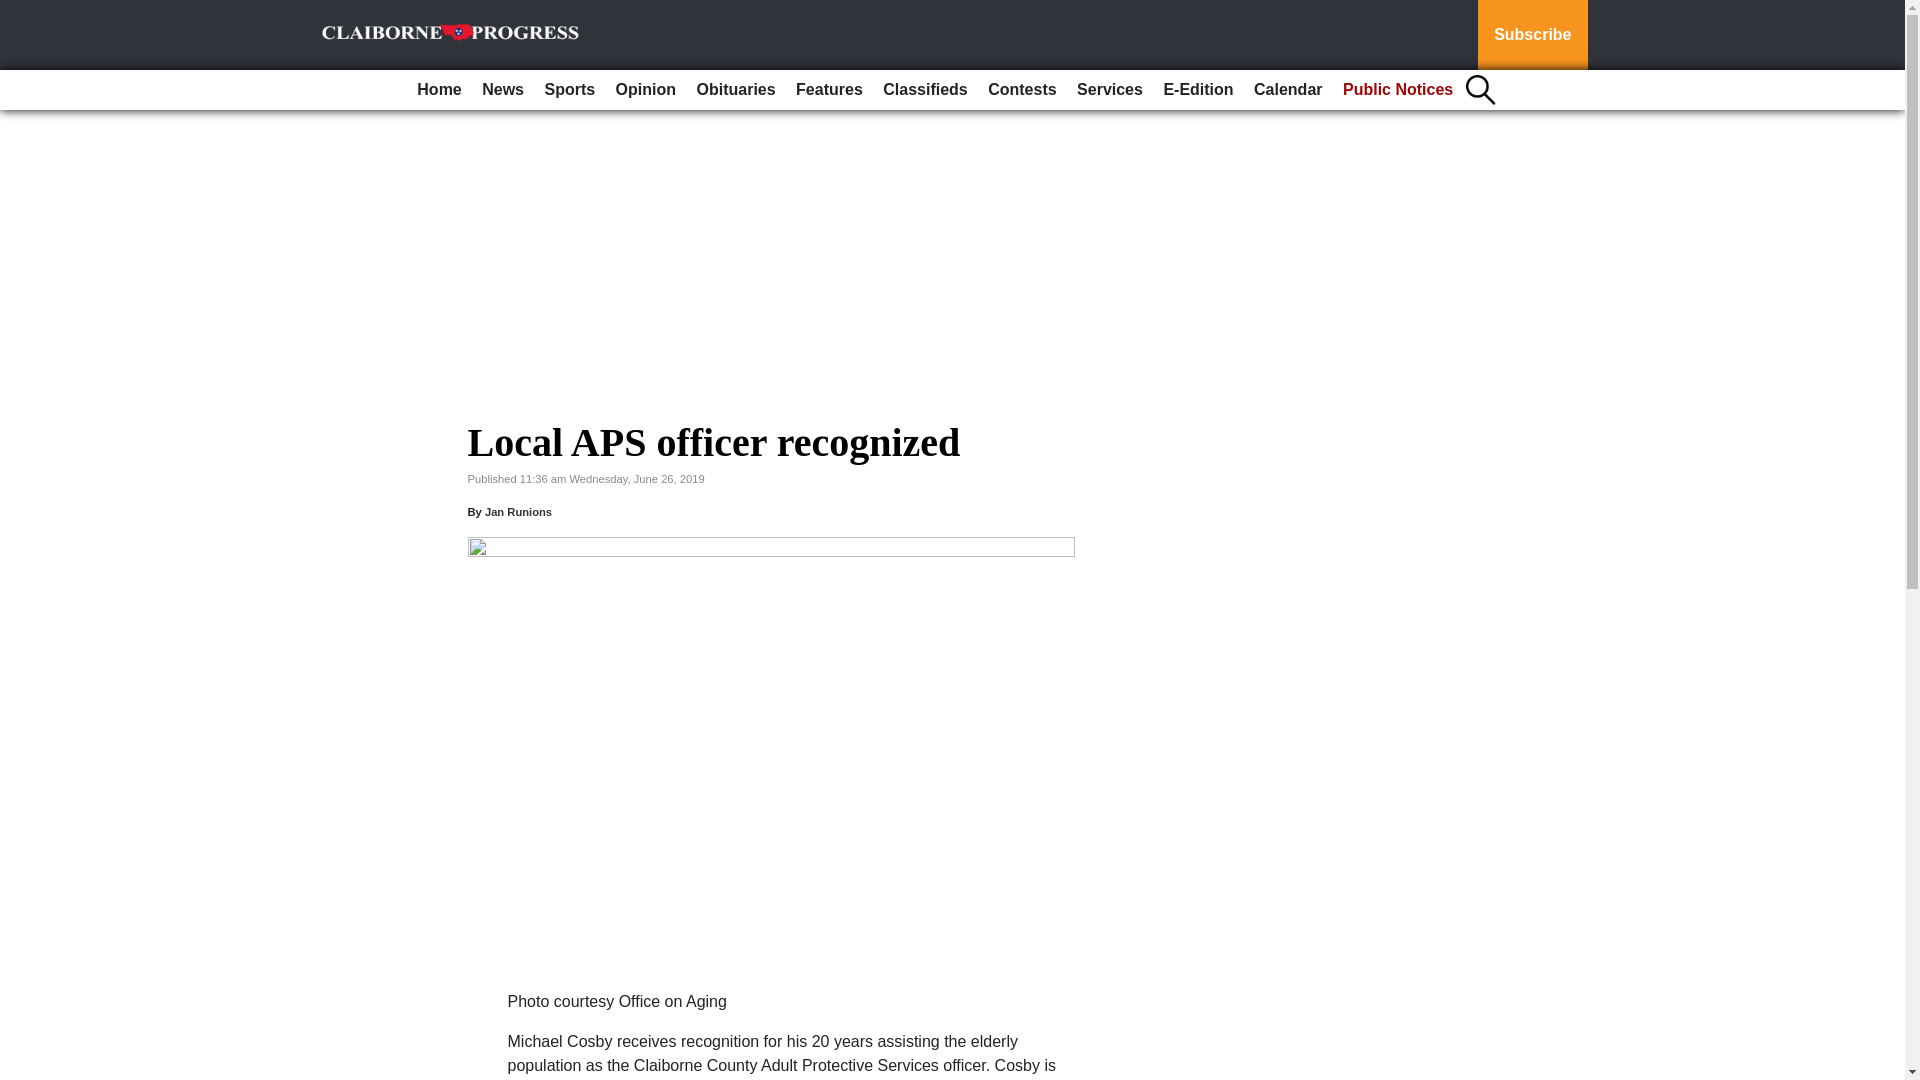  What do you see at coordinates (502, 90) in the screenshot?
I see `News` at bounding box center [502, 90].